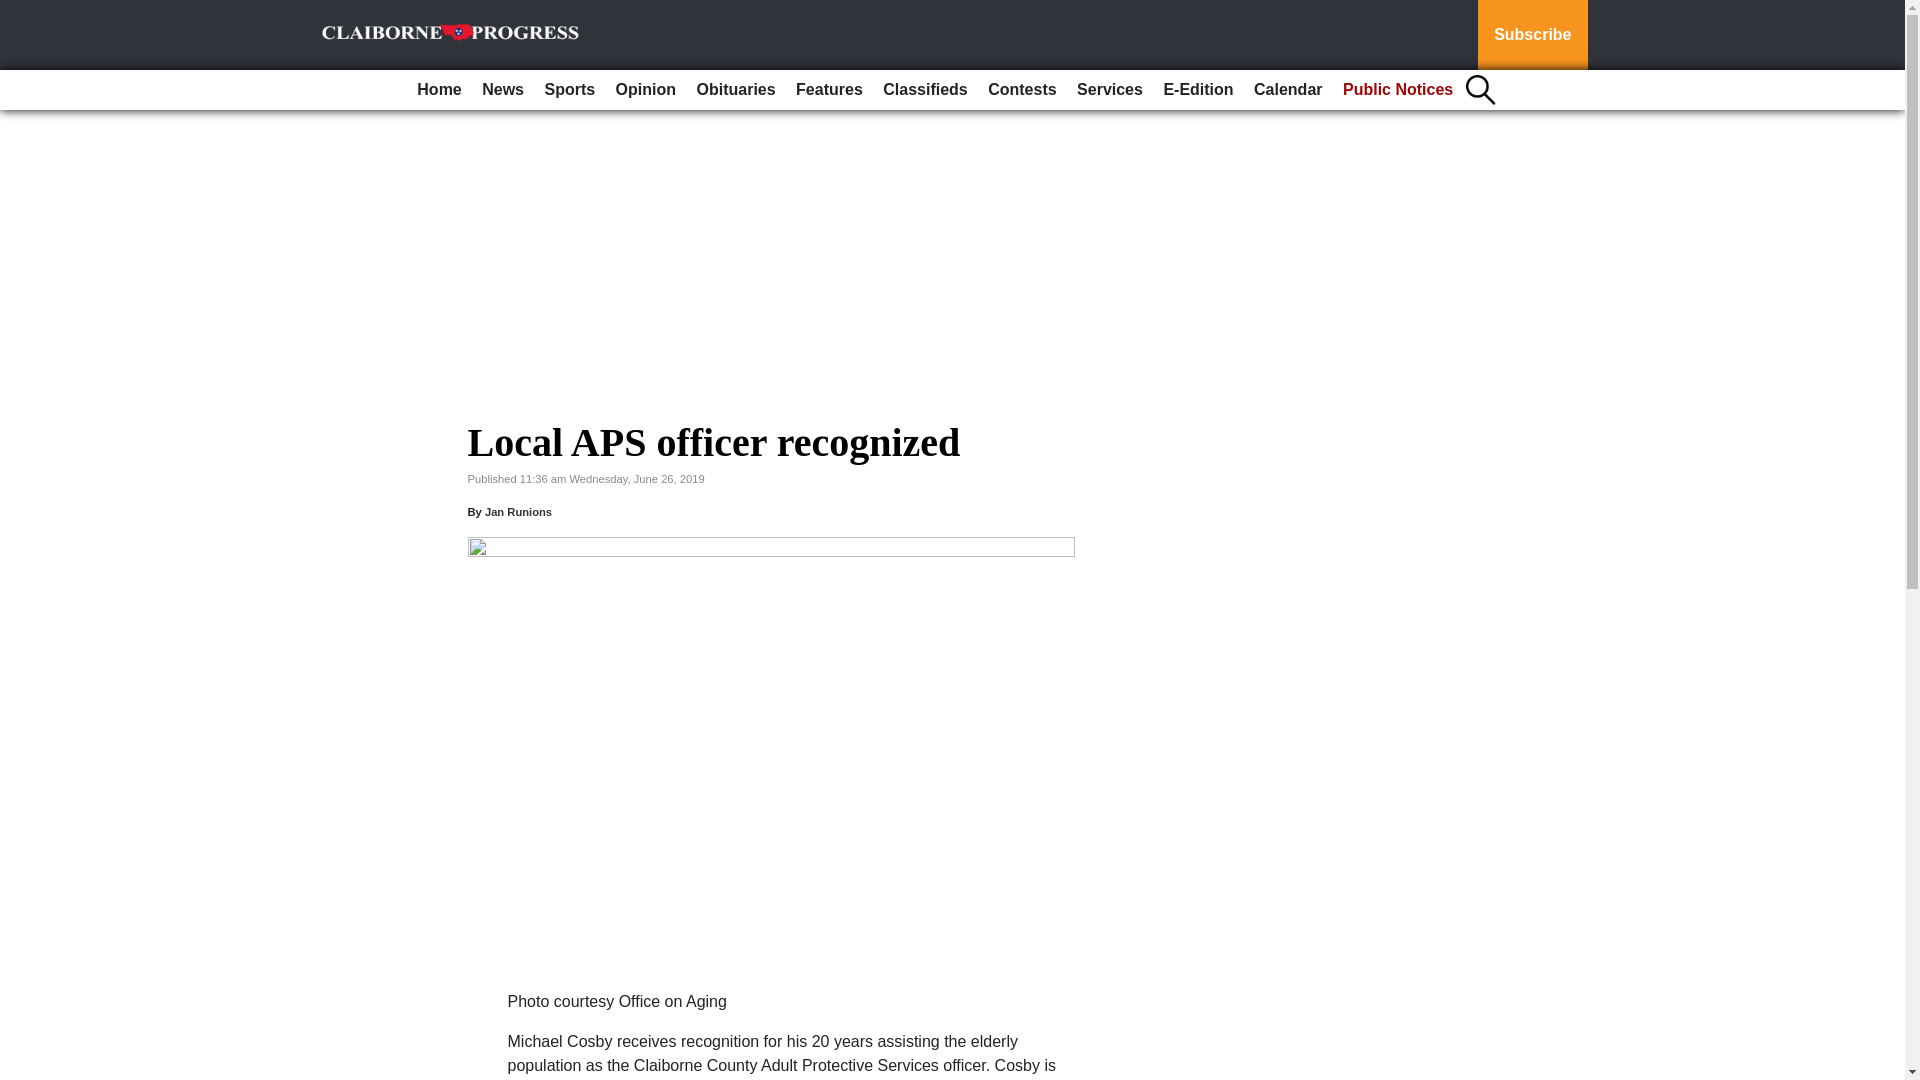  What do you see at coordinates (502, 90) in the screenshot?
I see `News` at bounding box center [502, 90].